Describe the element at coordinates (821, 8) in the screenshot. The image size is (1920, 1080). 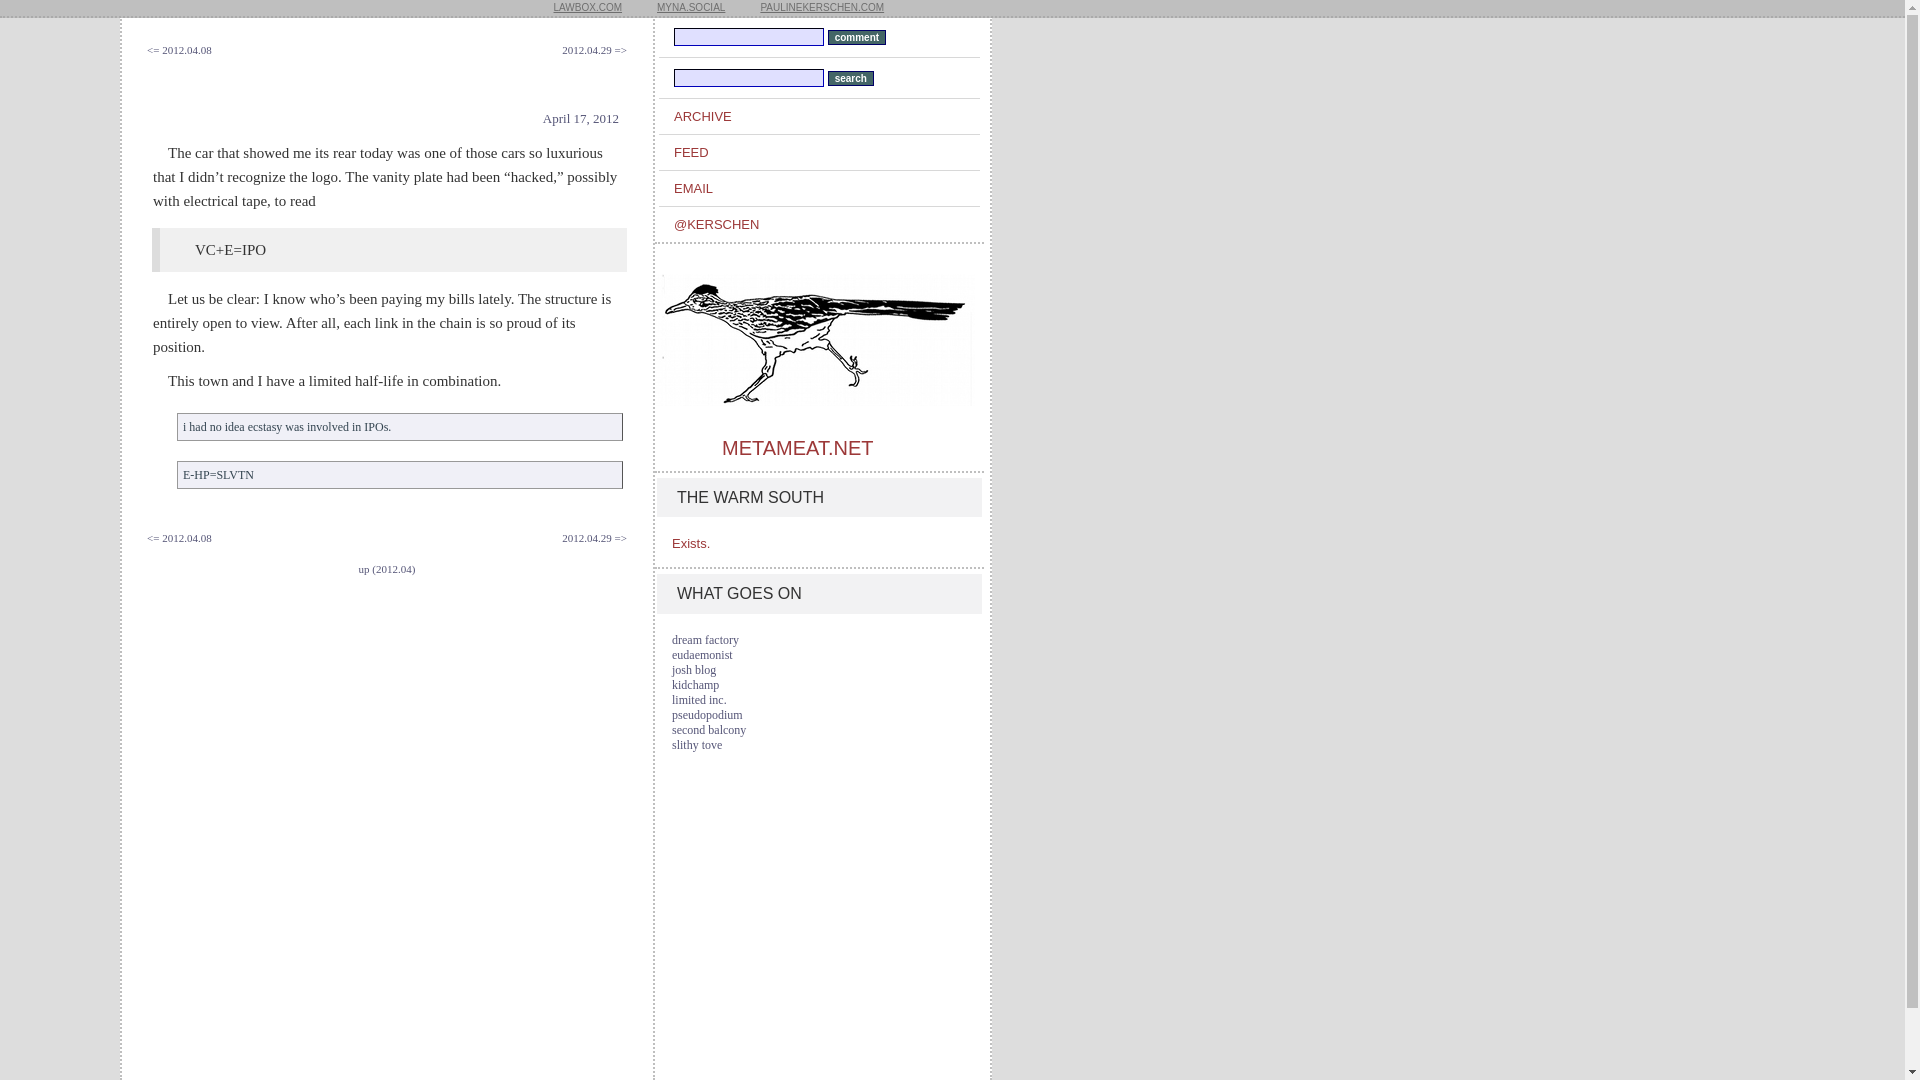
I see `PAULINEKERSCHEN.COM` at that location.